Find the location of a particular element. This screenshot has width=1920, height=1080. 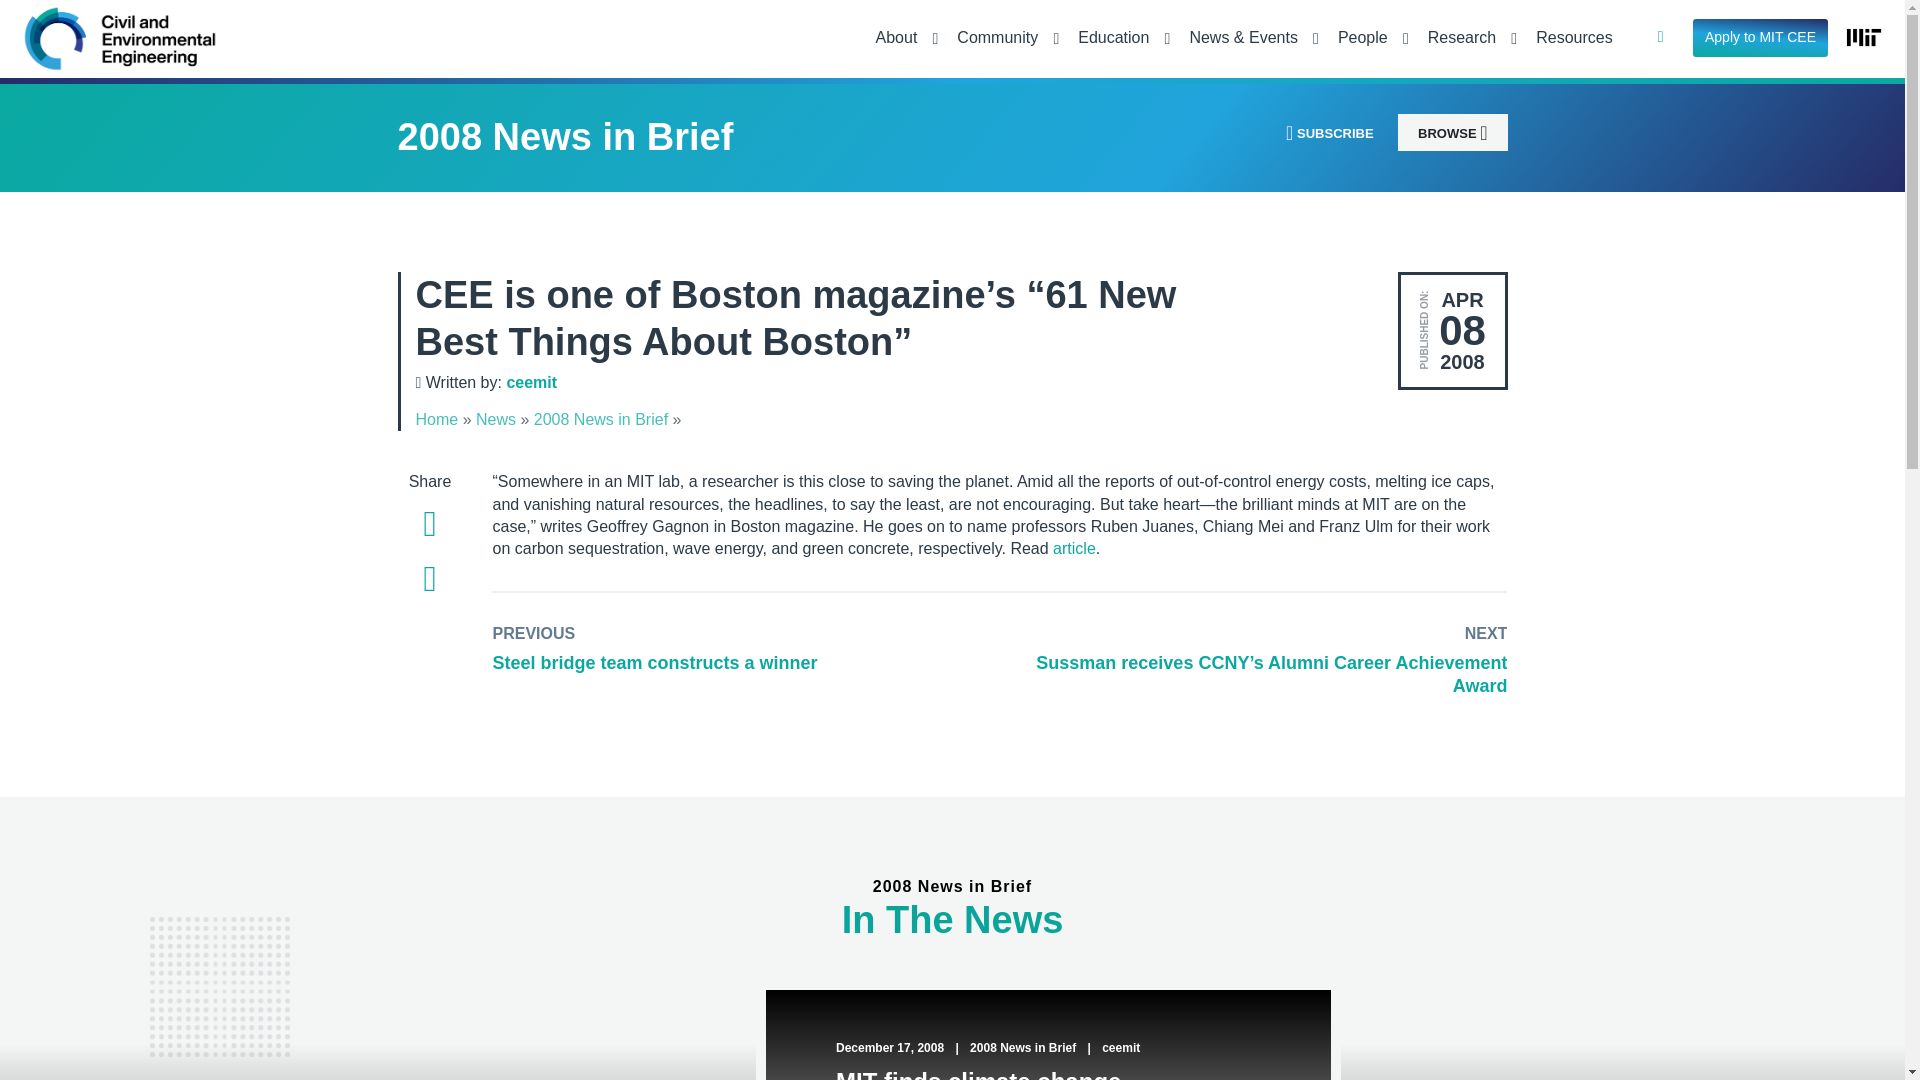

People is located at coordinates (1368, 39).